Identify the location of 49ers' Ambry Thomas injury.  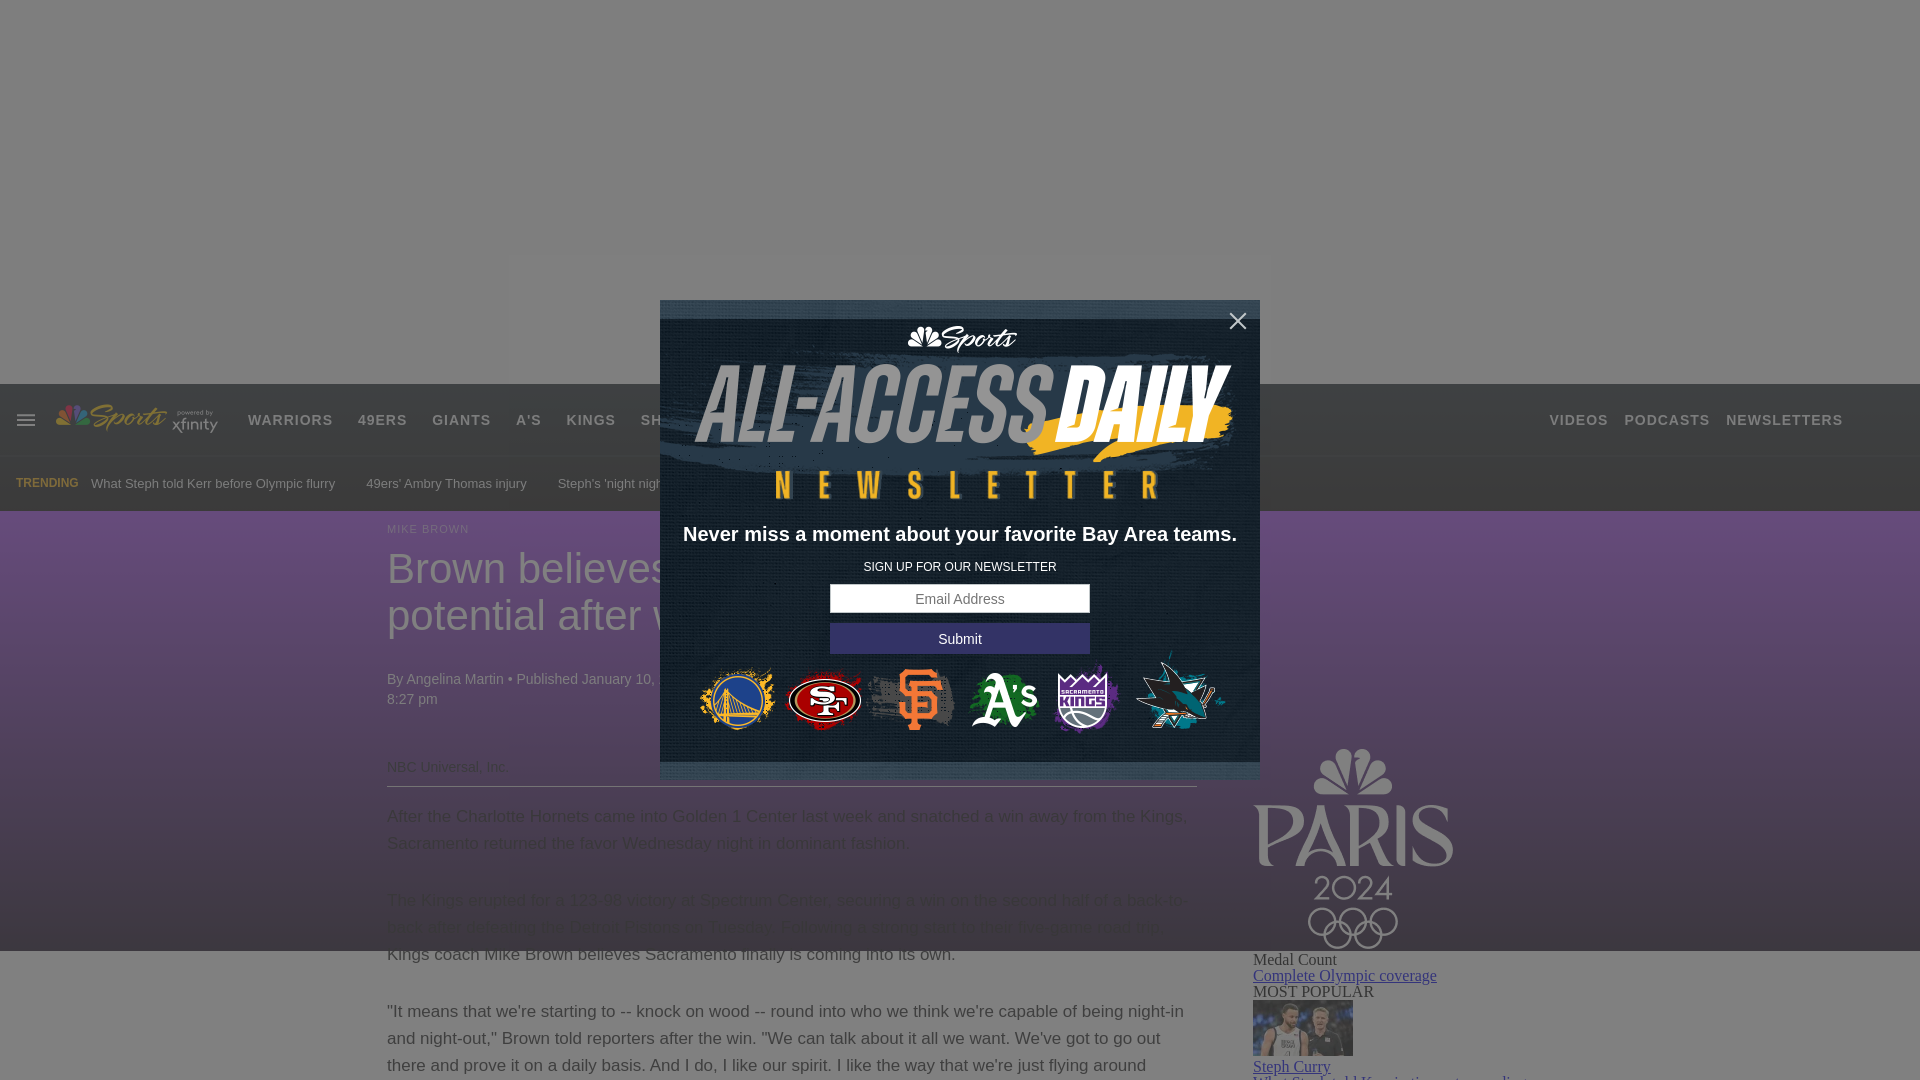
(446, 484).